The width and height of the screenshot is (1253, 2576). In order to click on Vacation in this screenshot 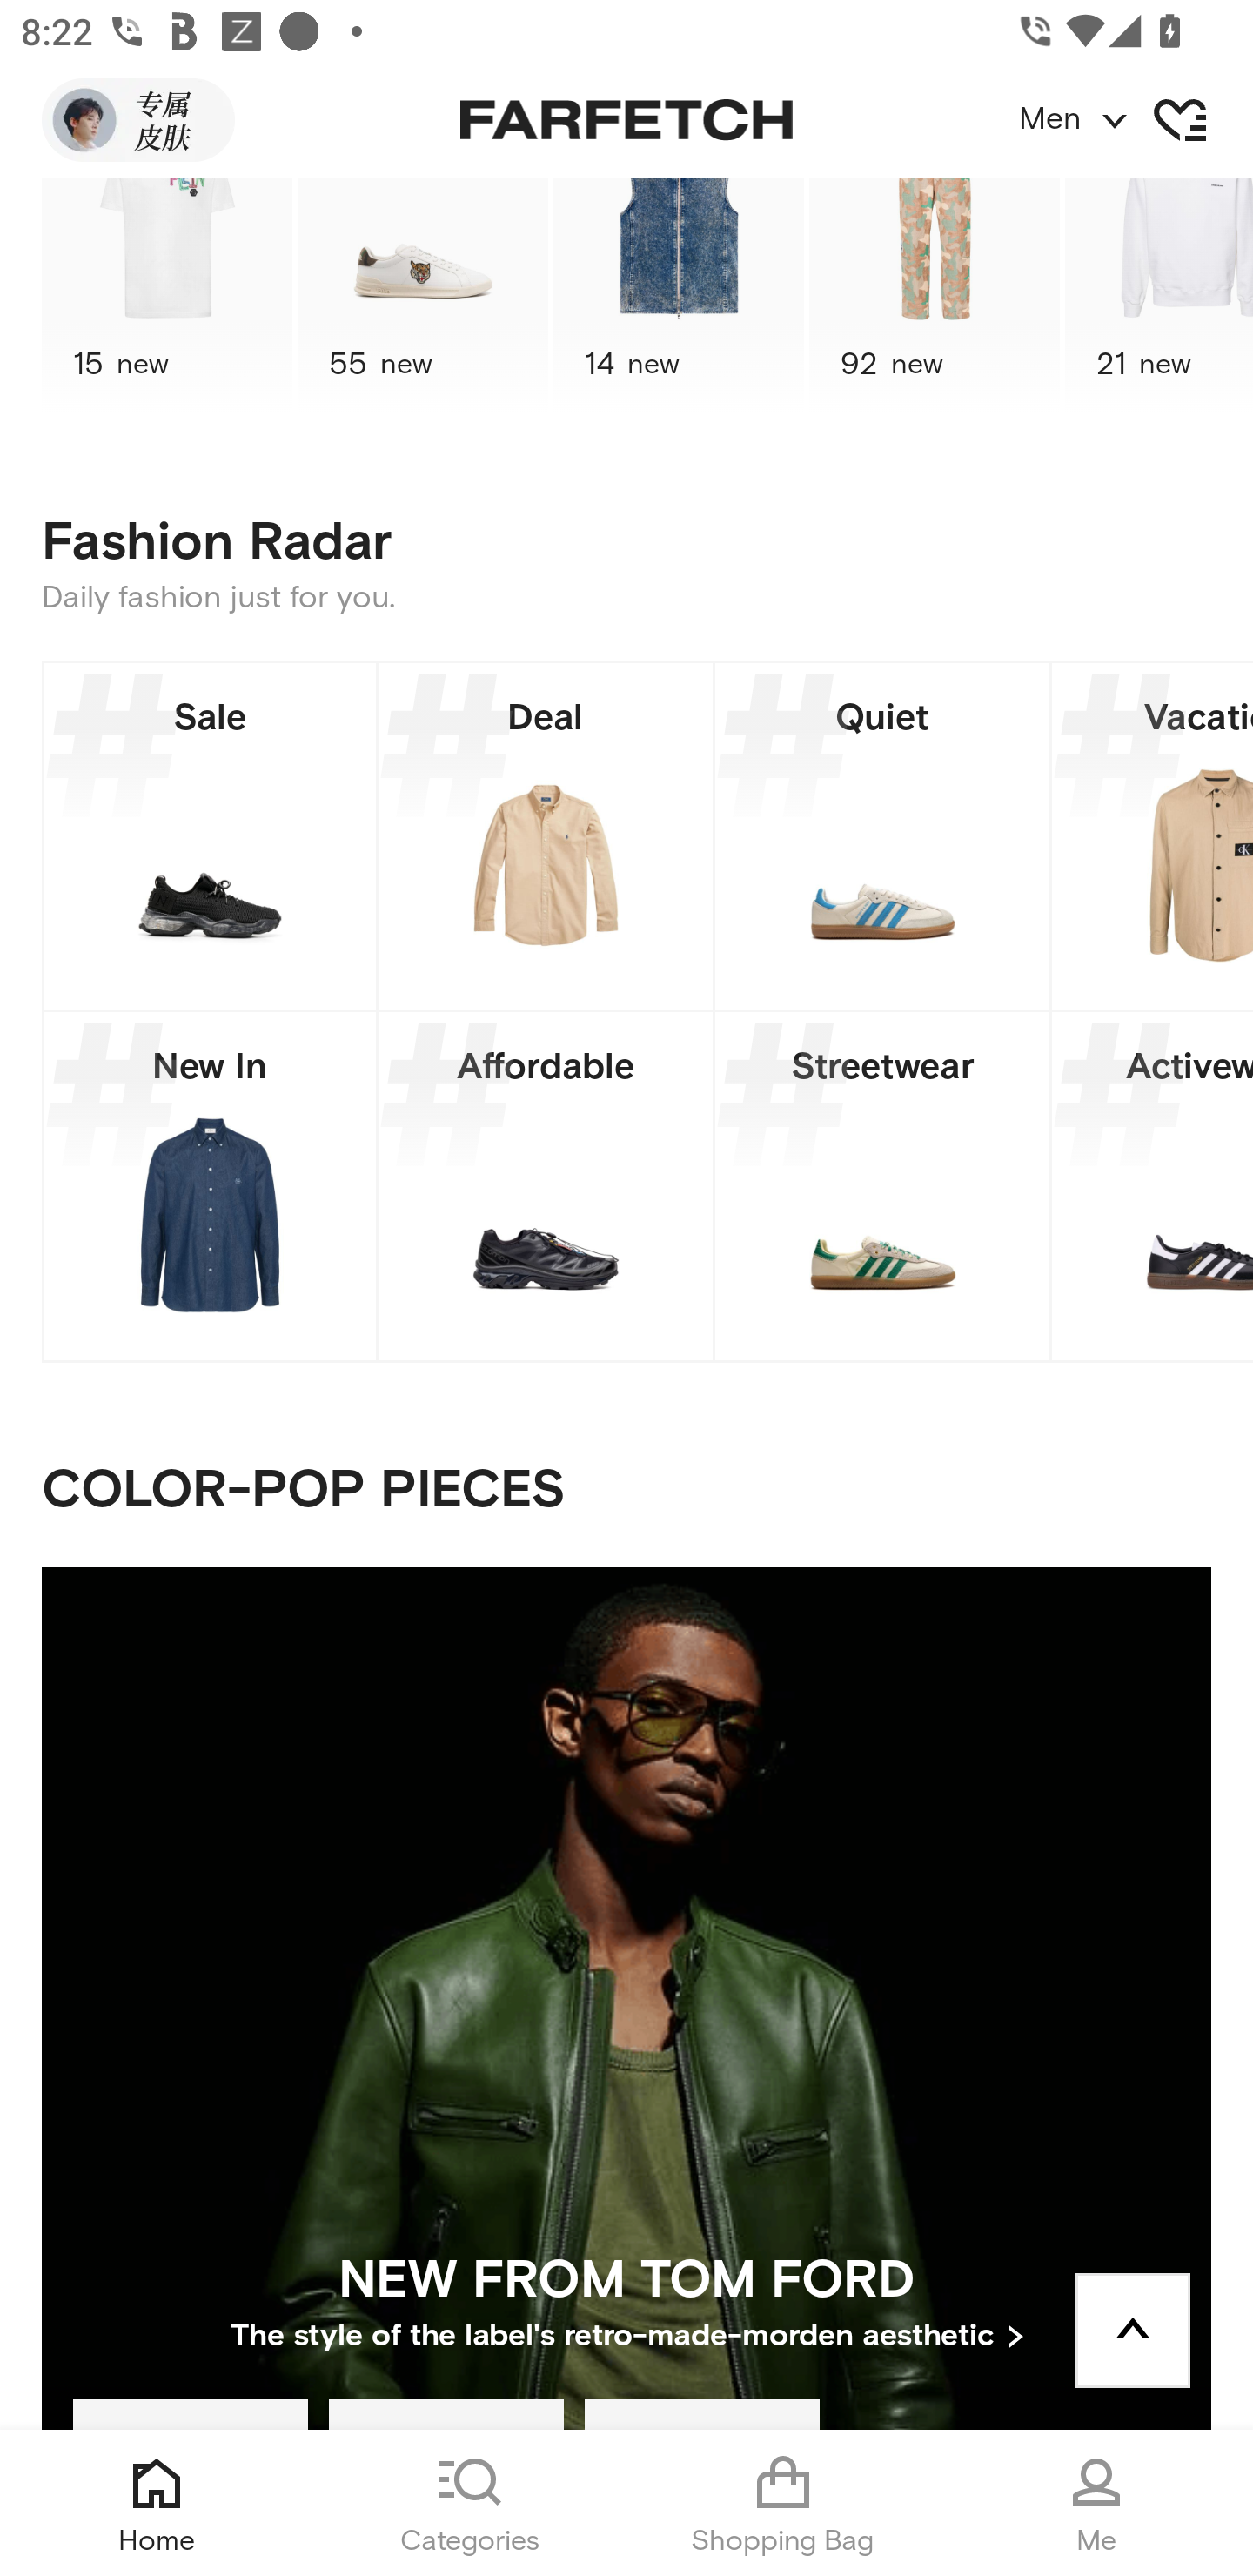, I will do `click(1152, 835)`.